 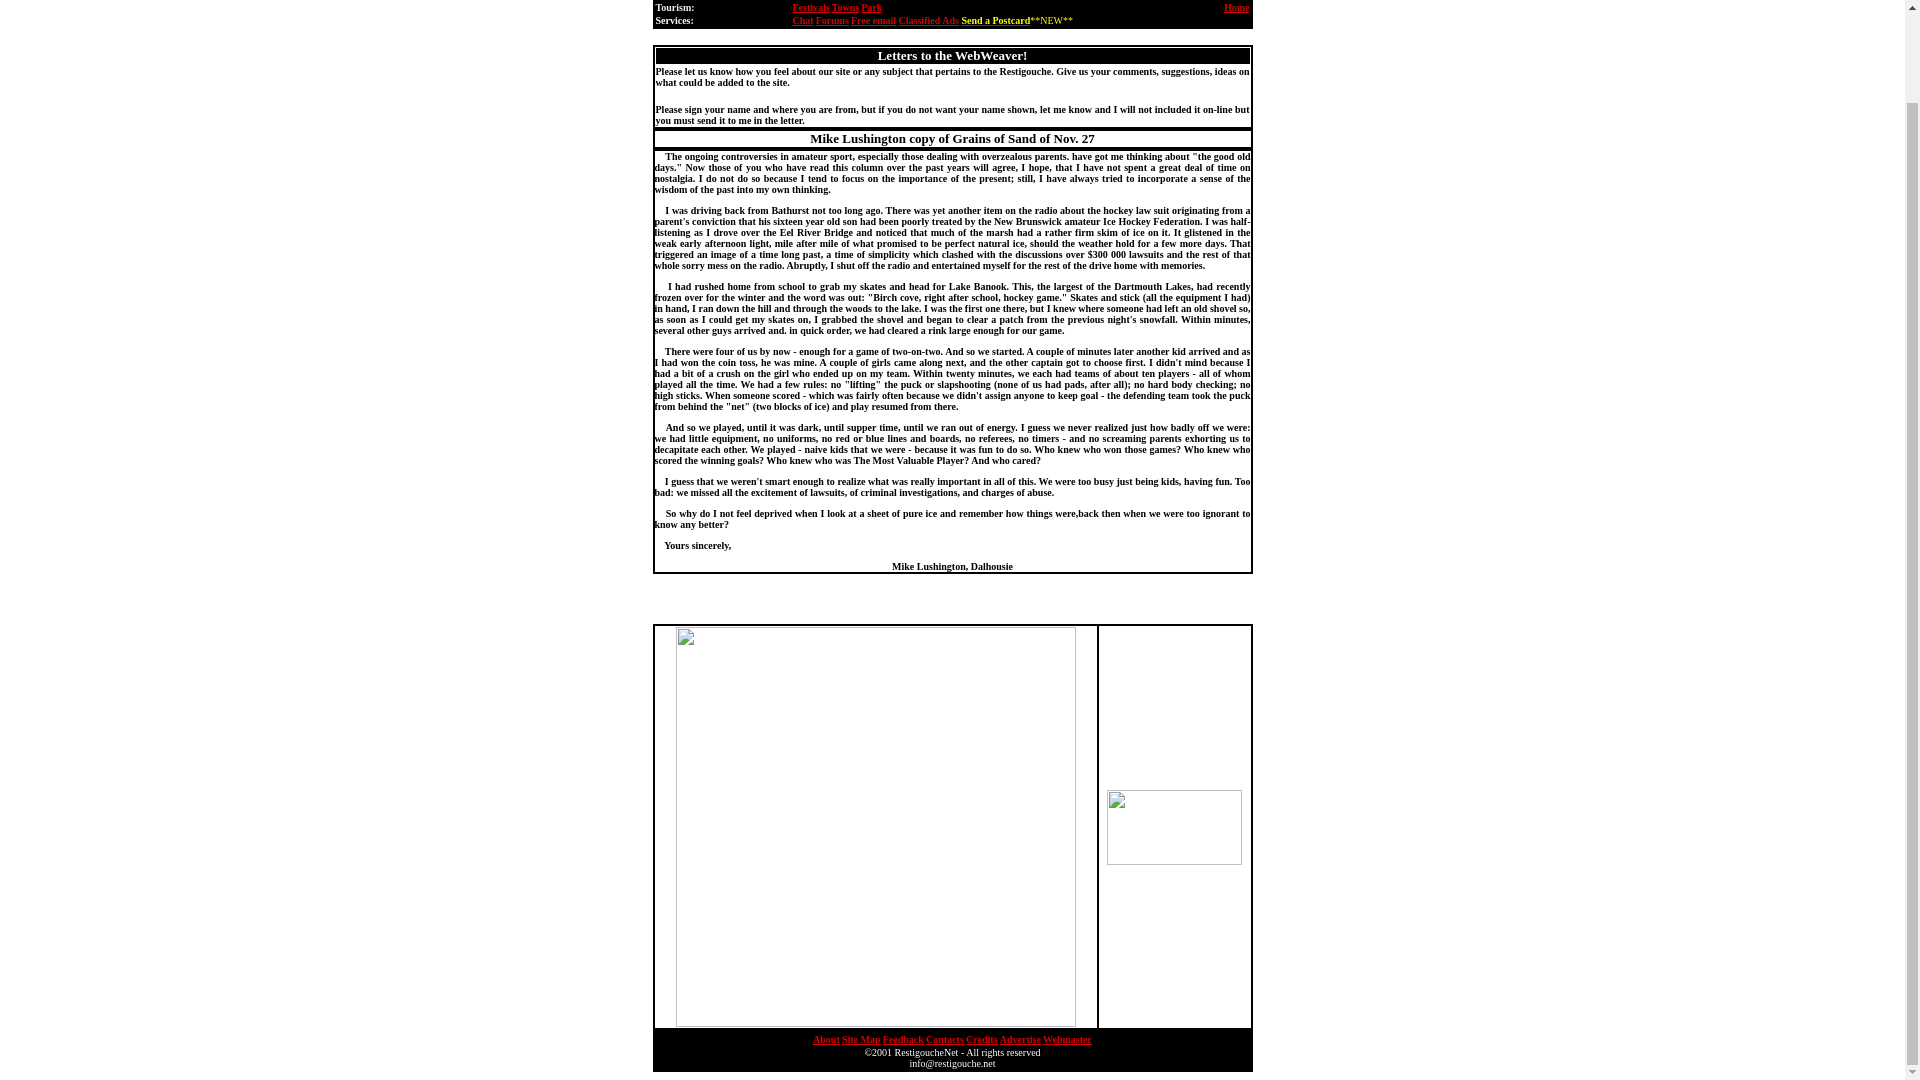 What do you see at coordinates (928, 20) in the screenshot?
I see `Classified Ads` at bounding box center [928, 20].